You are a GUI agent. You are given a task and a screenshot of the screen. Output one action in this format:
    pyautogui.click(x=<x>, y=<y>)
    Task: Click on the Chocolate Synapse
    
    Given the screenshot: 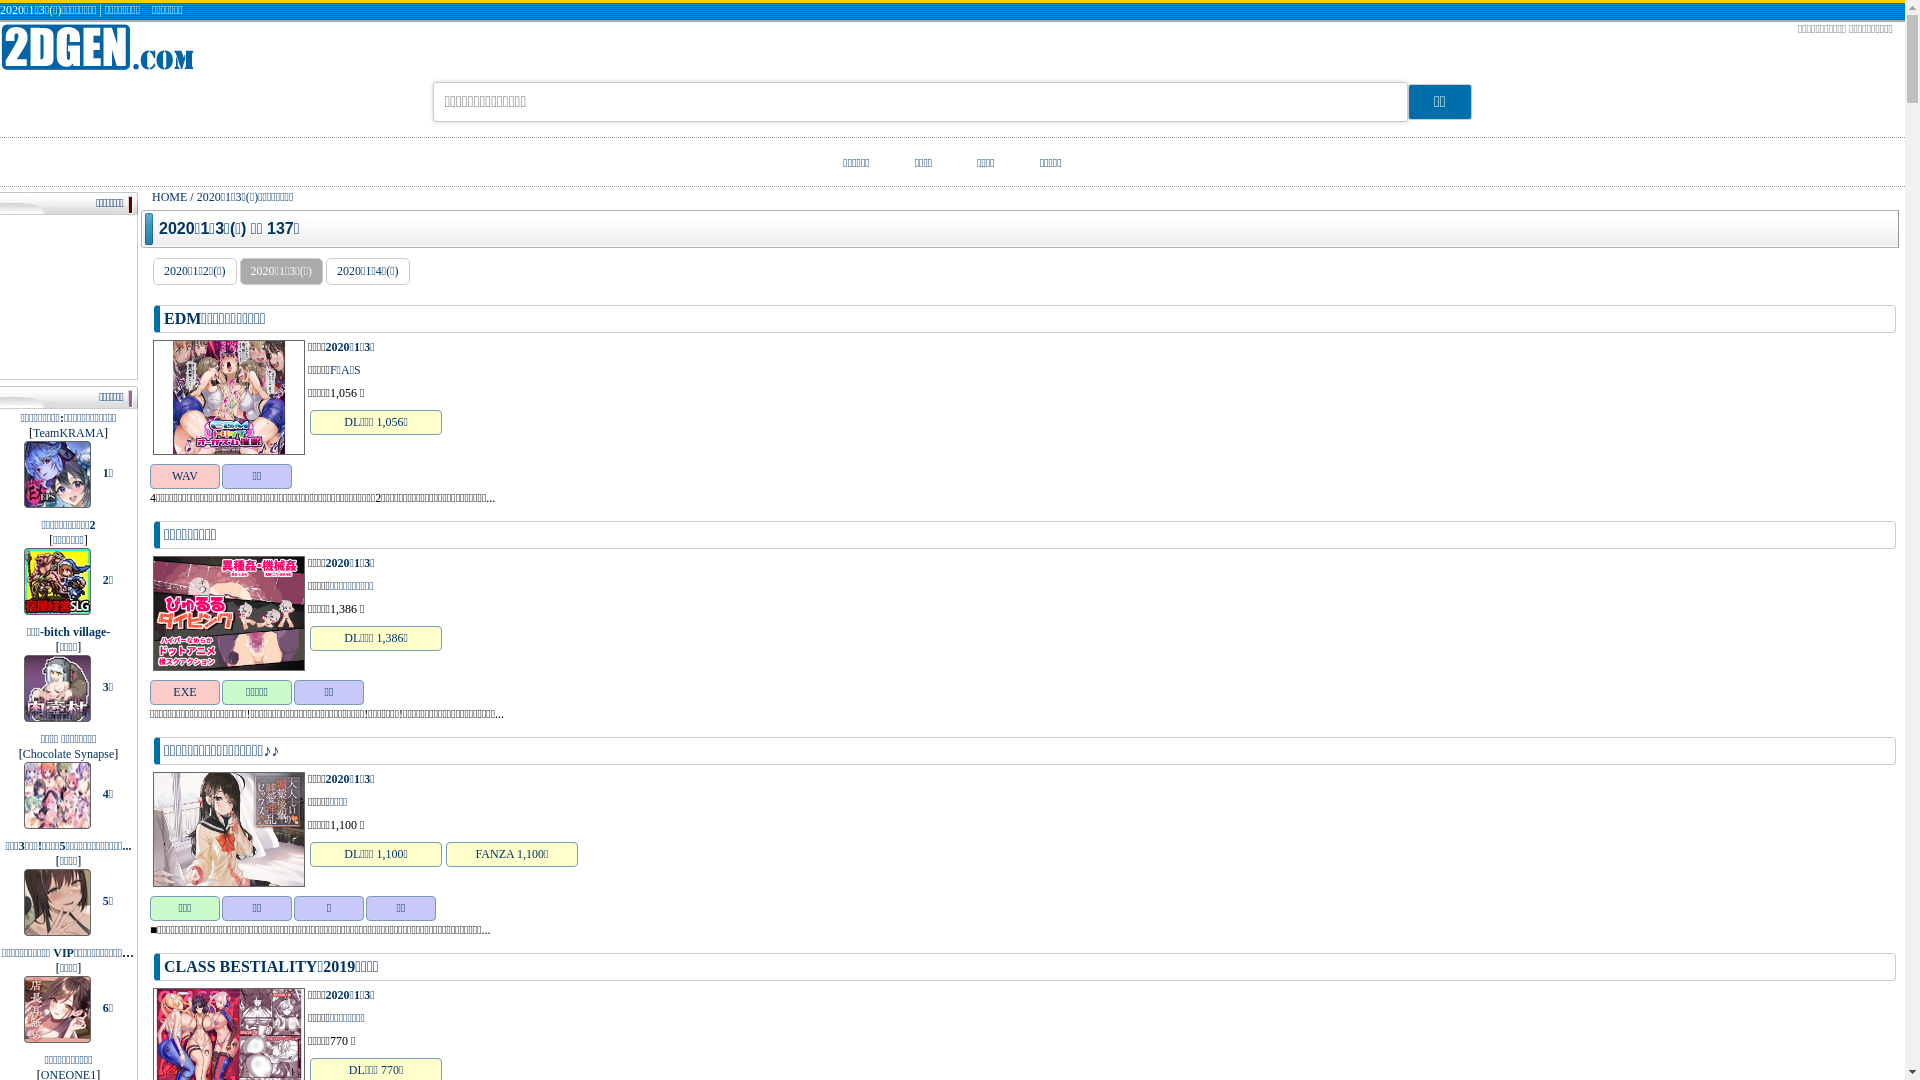 What is the action you would take?
    pyautogui.click(x=69, y=754)
    